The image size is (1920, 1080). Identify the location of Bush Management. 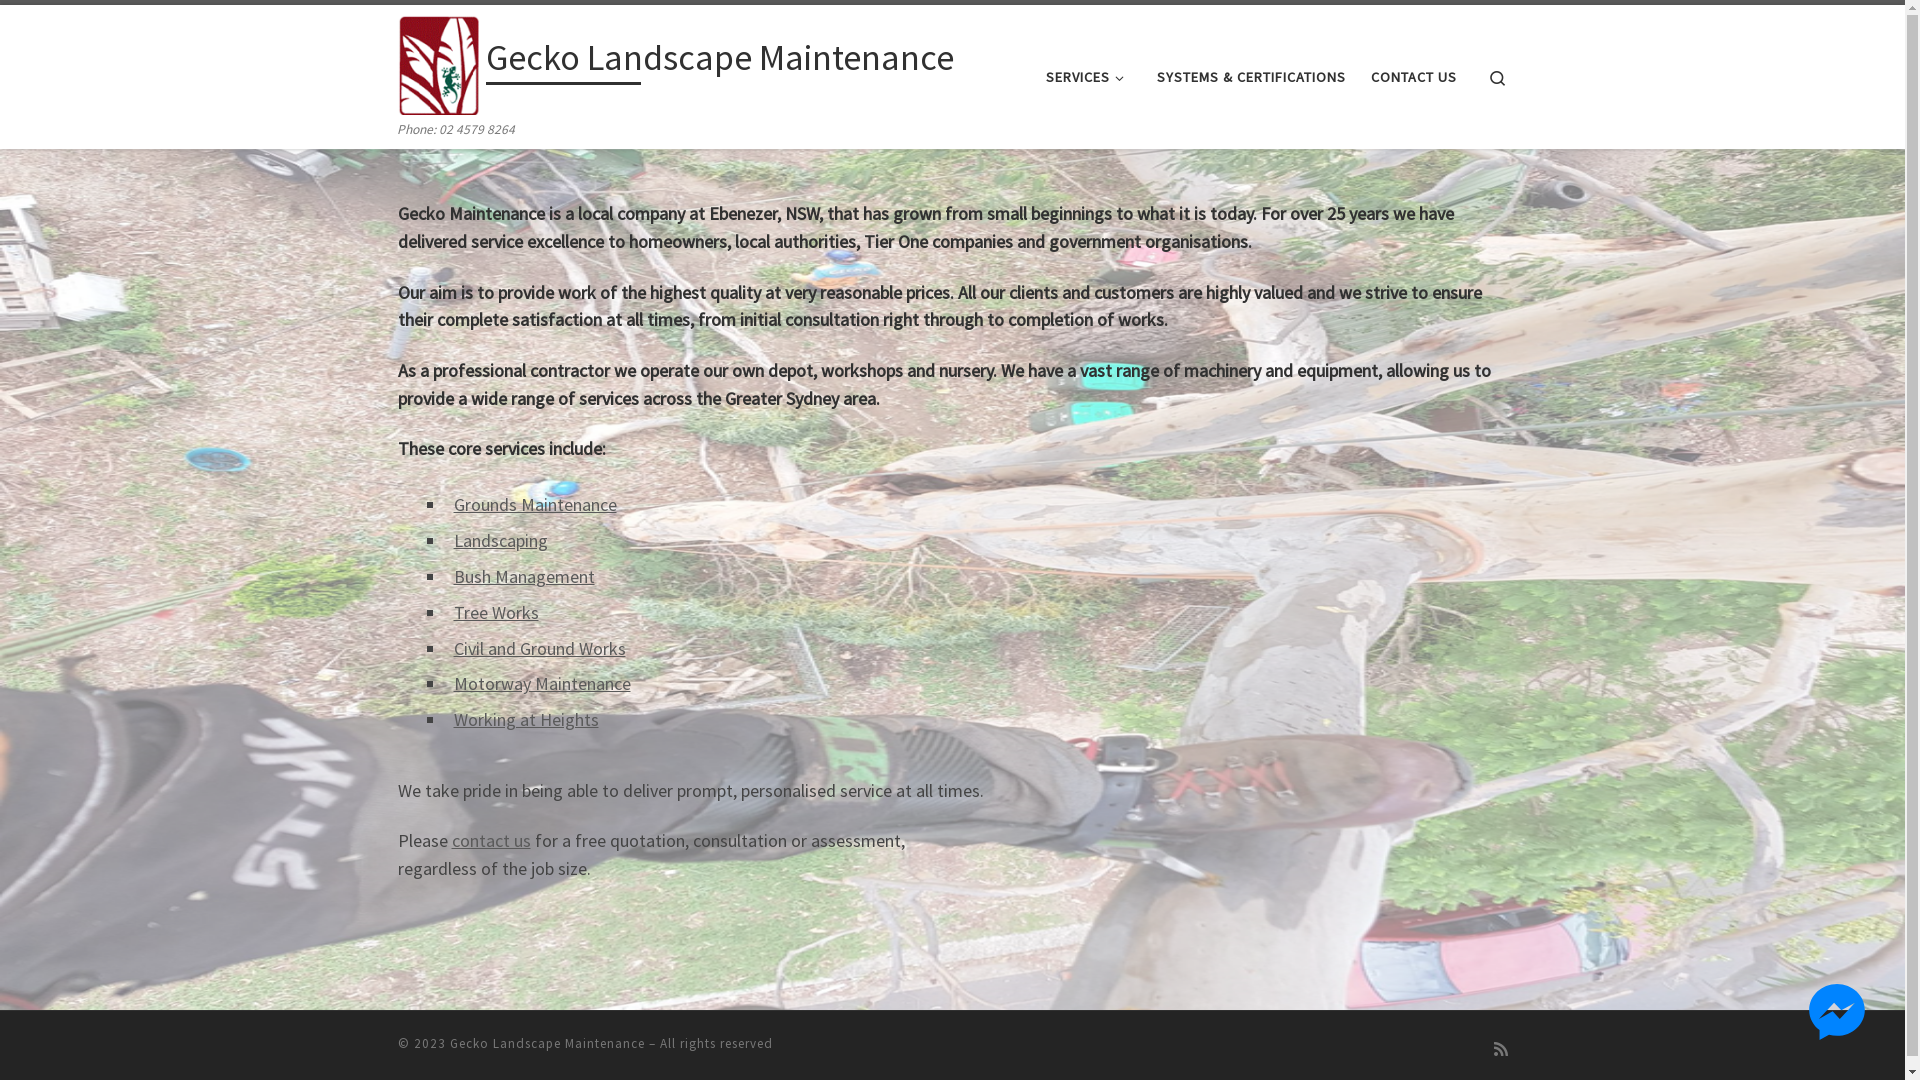
(524, 576).